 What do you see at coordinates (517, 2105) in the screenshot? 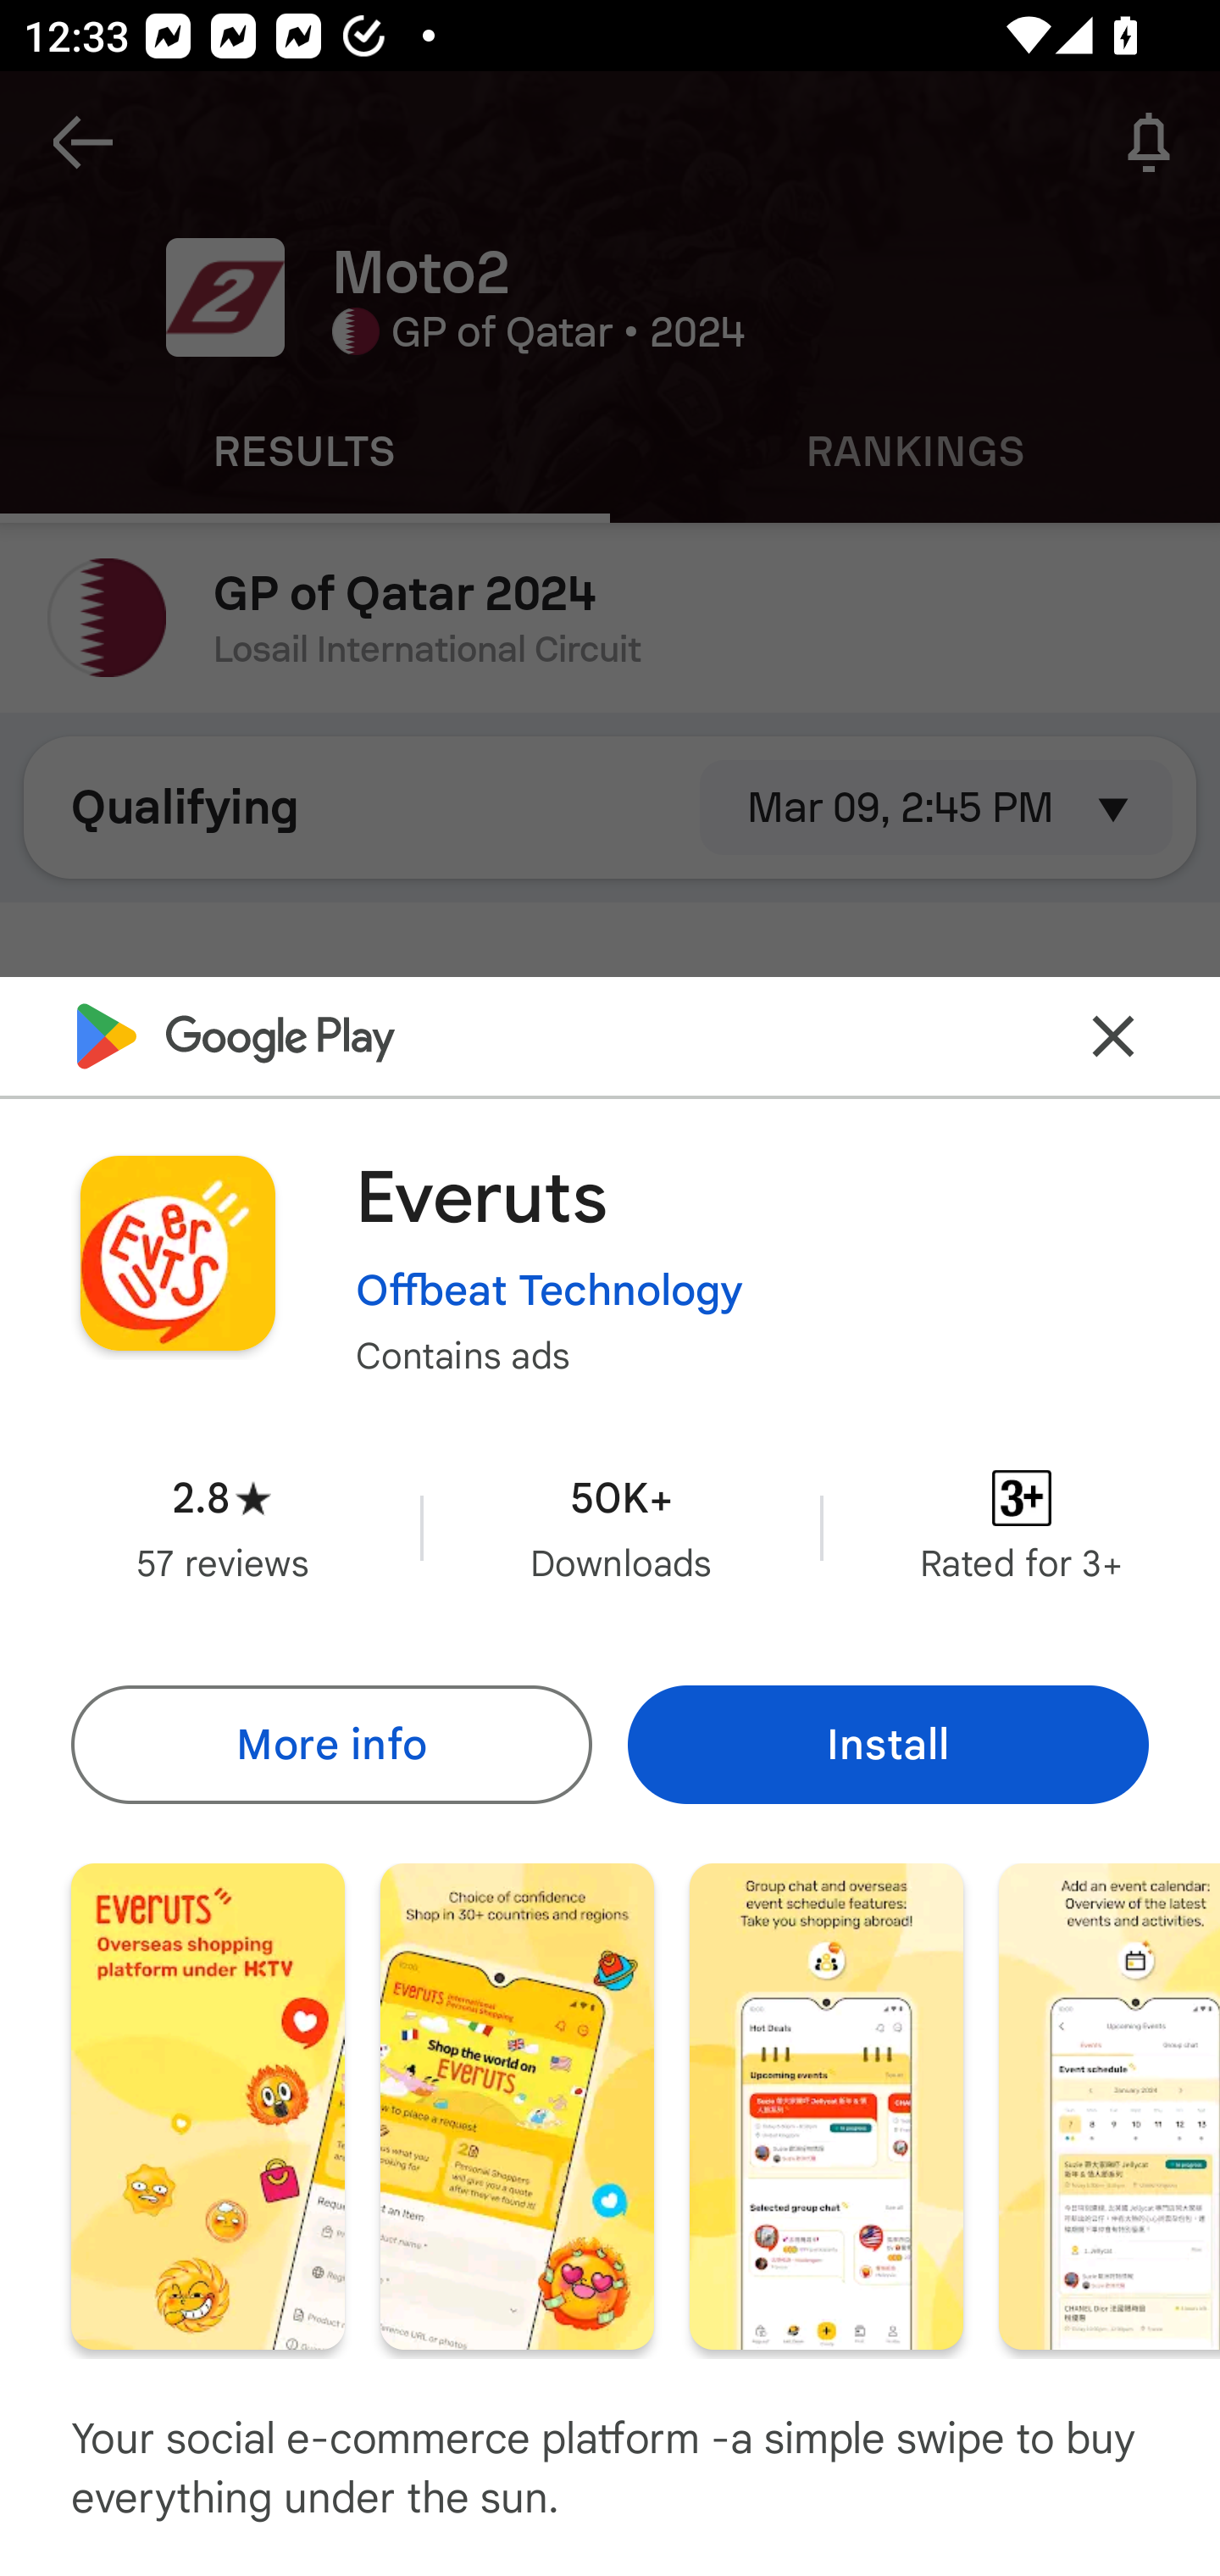
I see `Screenshot "2" of "7"` at bounding box center [517, 2105].